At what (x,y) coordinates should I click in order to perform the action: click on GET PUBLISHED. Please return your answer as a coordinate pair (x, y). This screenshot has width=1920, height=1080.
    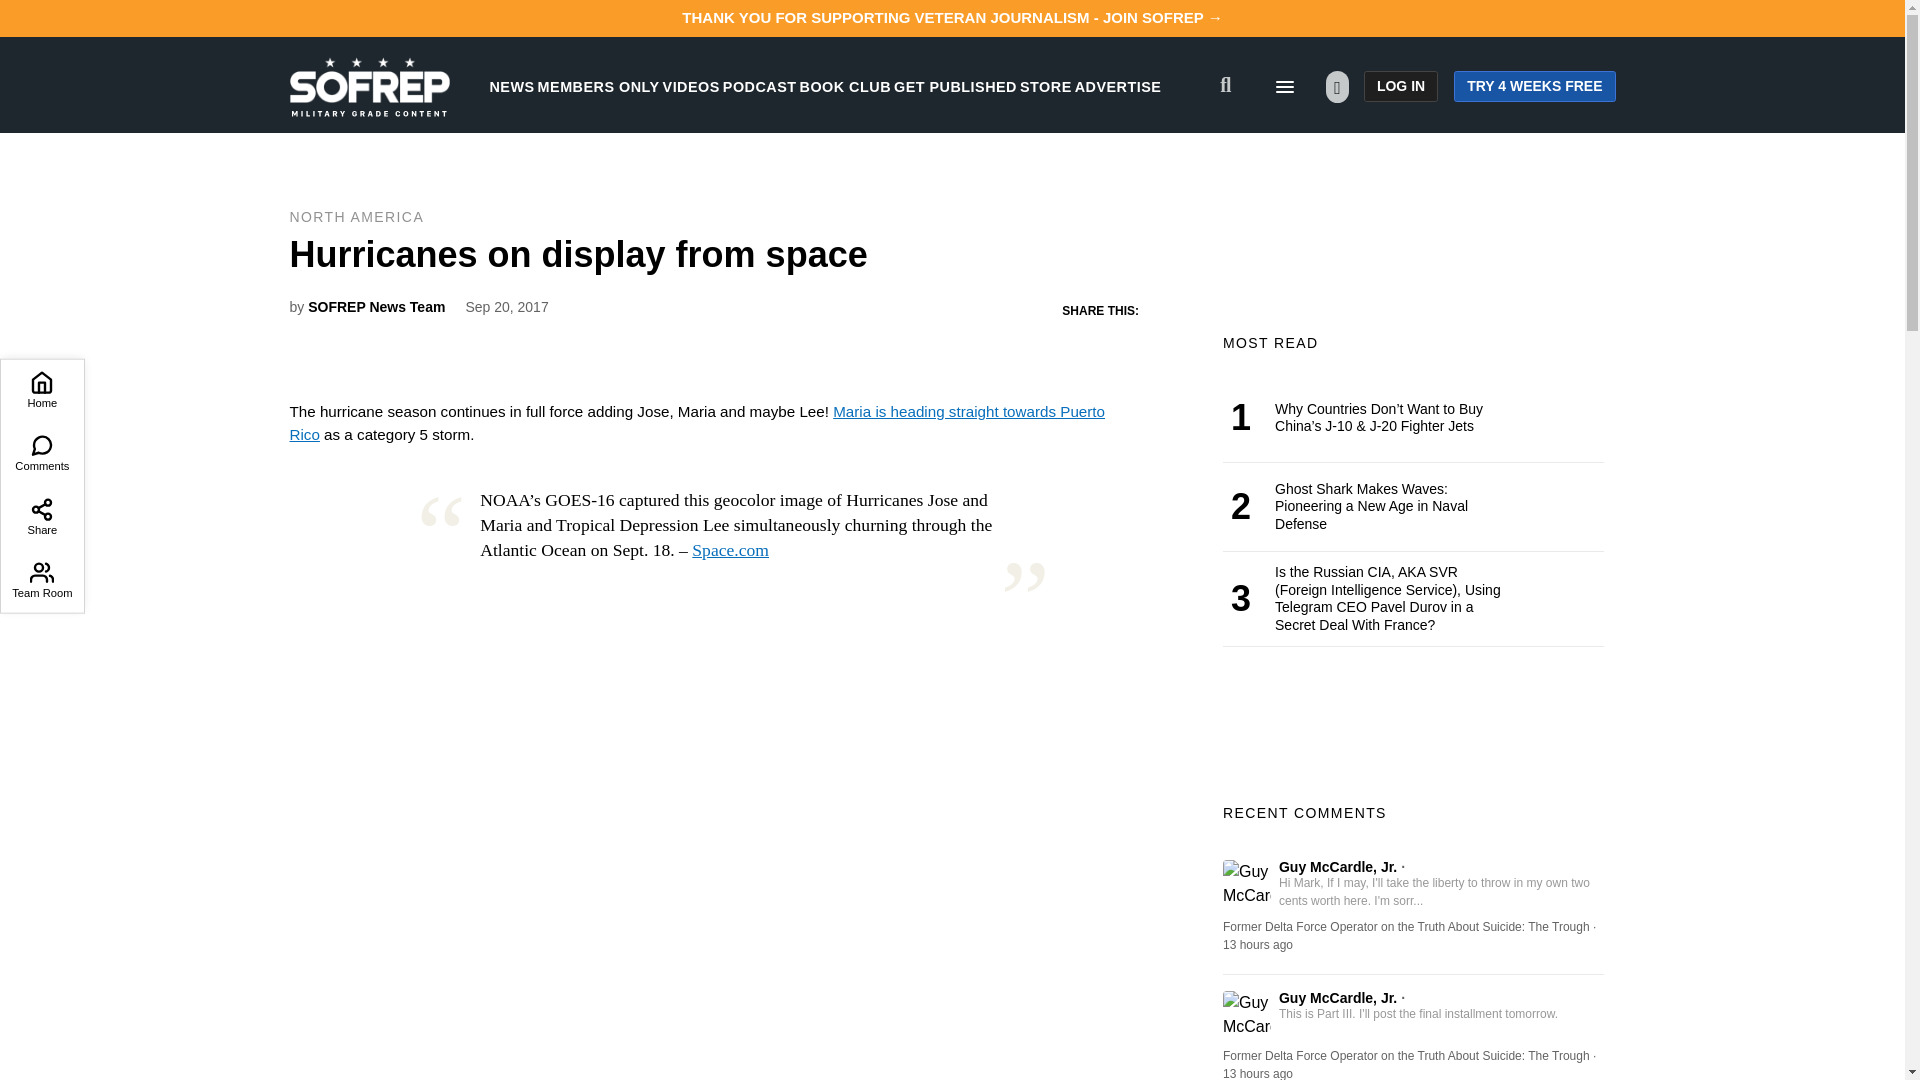
    Looking at the image, I should click on (956, 86).